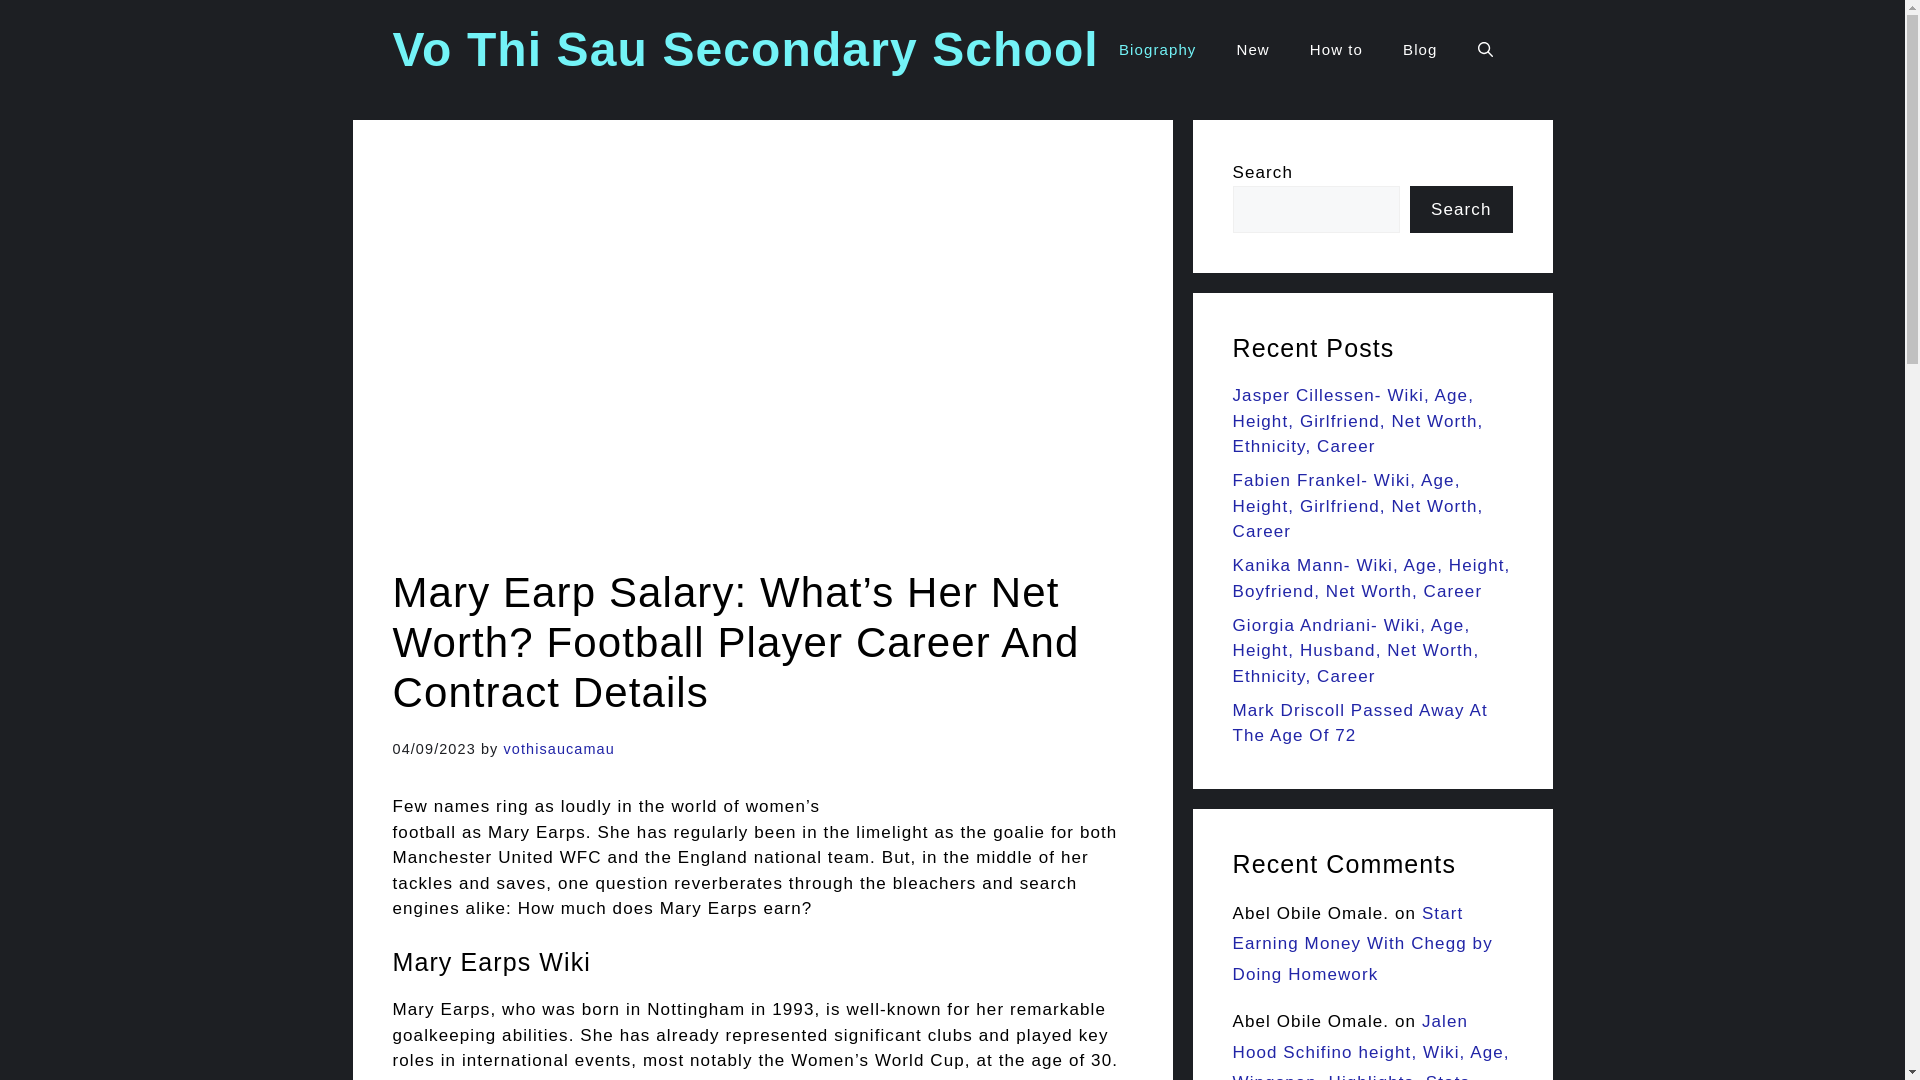 The height and width of the screenshot is (1080, 1920). Describe the element at coordinates (1420, 50) in the screenshot. I see `Blog` at that location.